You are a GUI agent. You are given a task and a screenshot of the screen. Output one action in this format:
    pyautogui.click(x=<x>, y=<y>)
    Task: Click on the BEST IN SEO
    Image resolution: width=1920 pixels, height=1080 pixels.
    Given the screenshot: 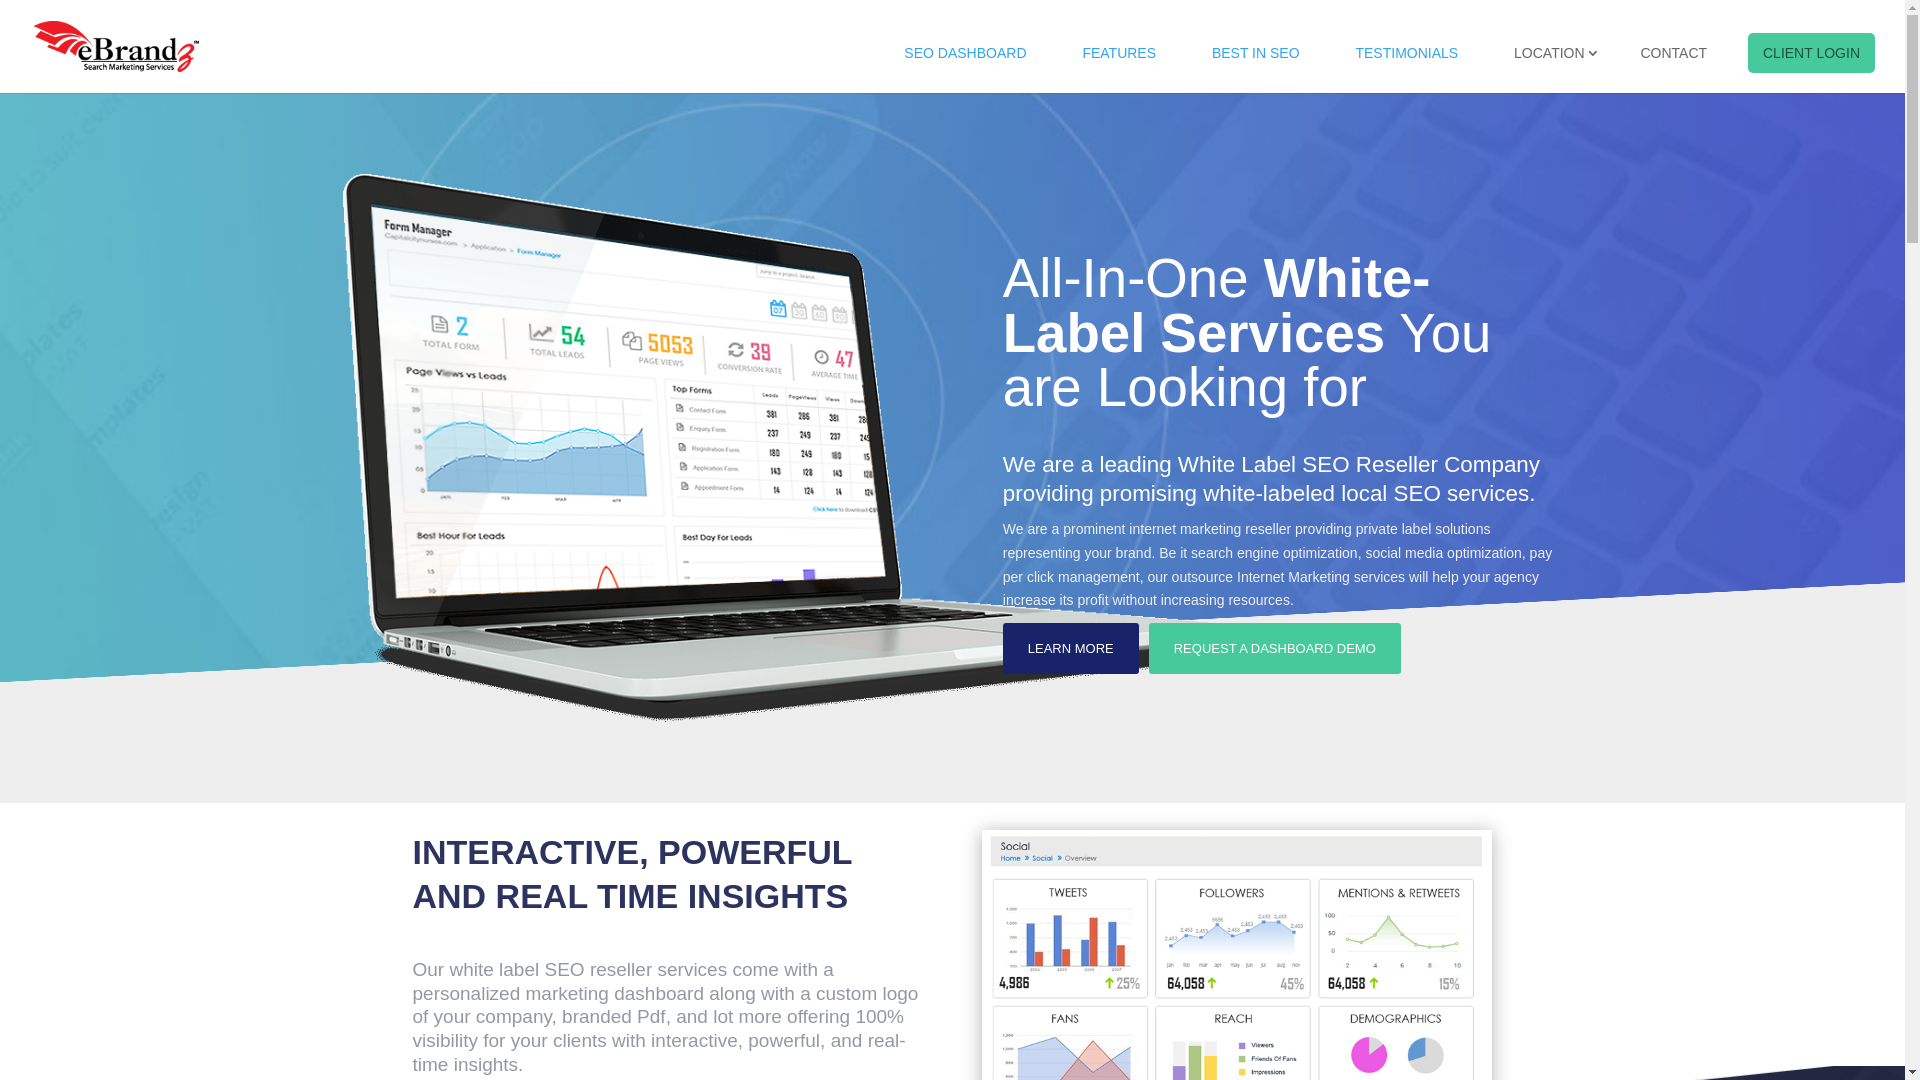 What is the action you would take?
    pyautogui.click(x=1256, y=53)
    